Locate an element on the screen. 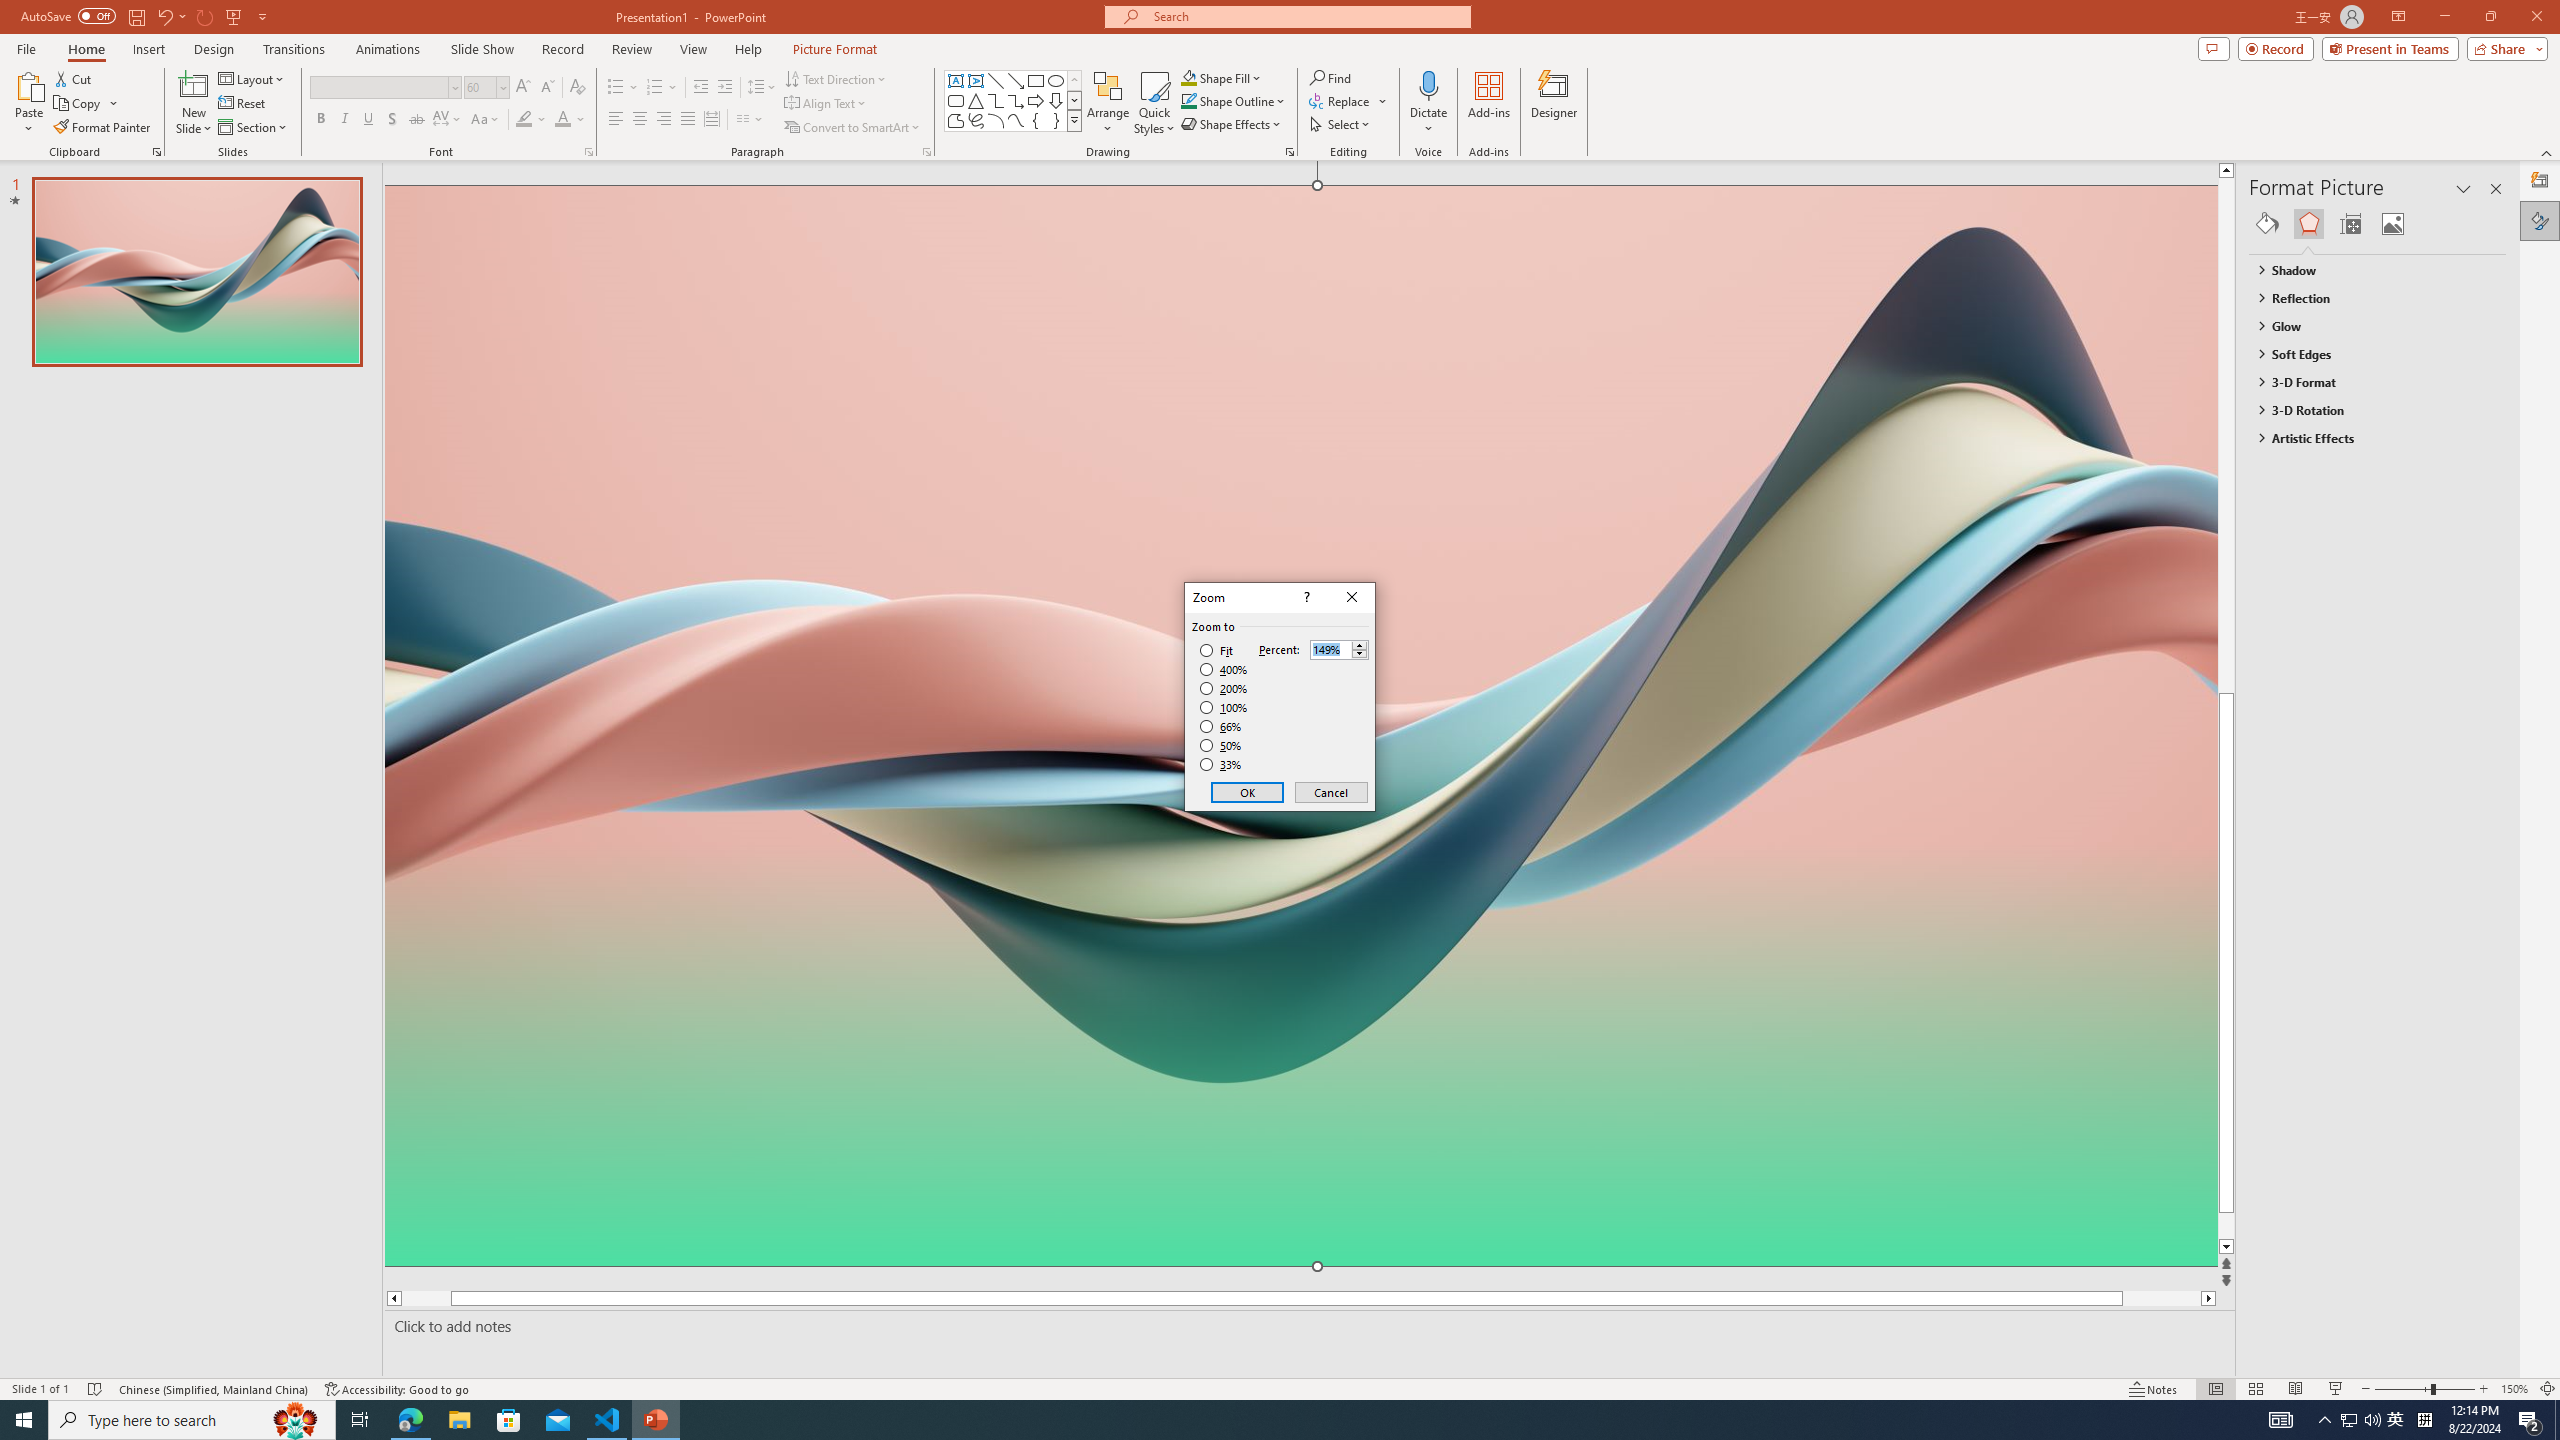  Running applications is located at coordinates (1244, 1420).